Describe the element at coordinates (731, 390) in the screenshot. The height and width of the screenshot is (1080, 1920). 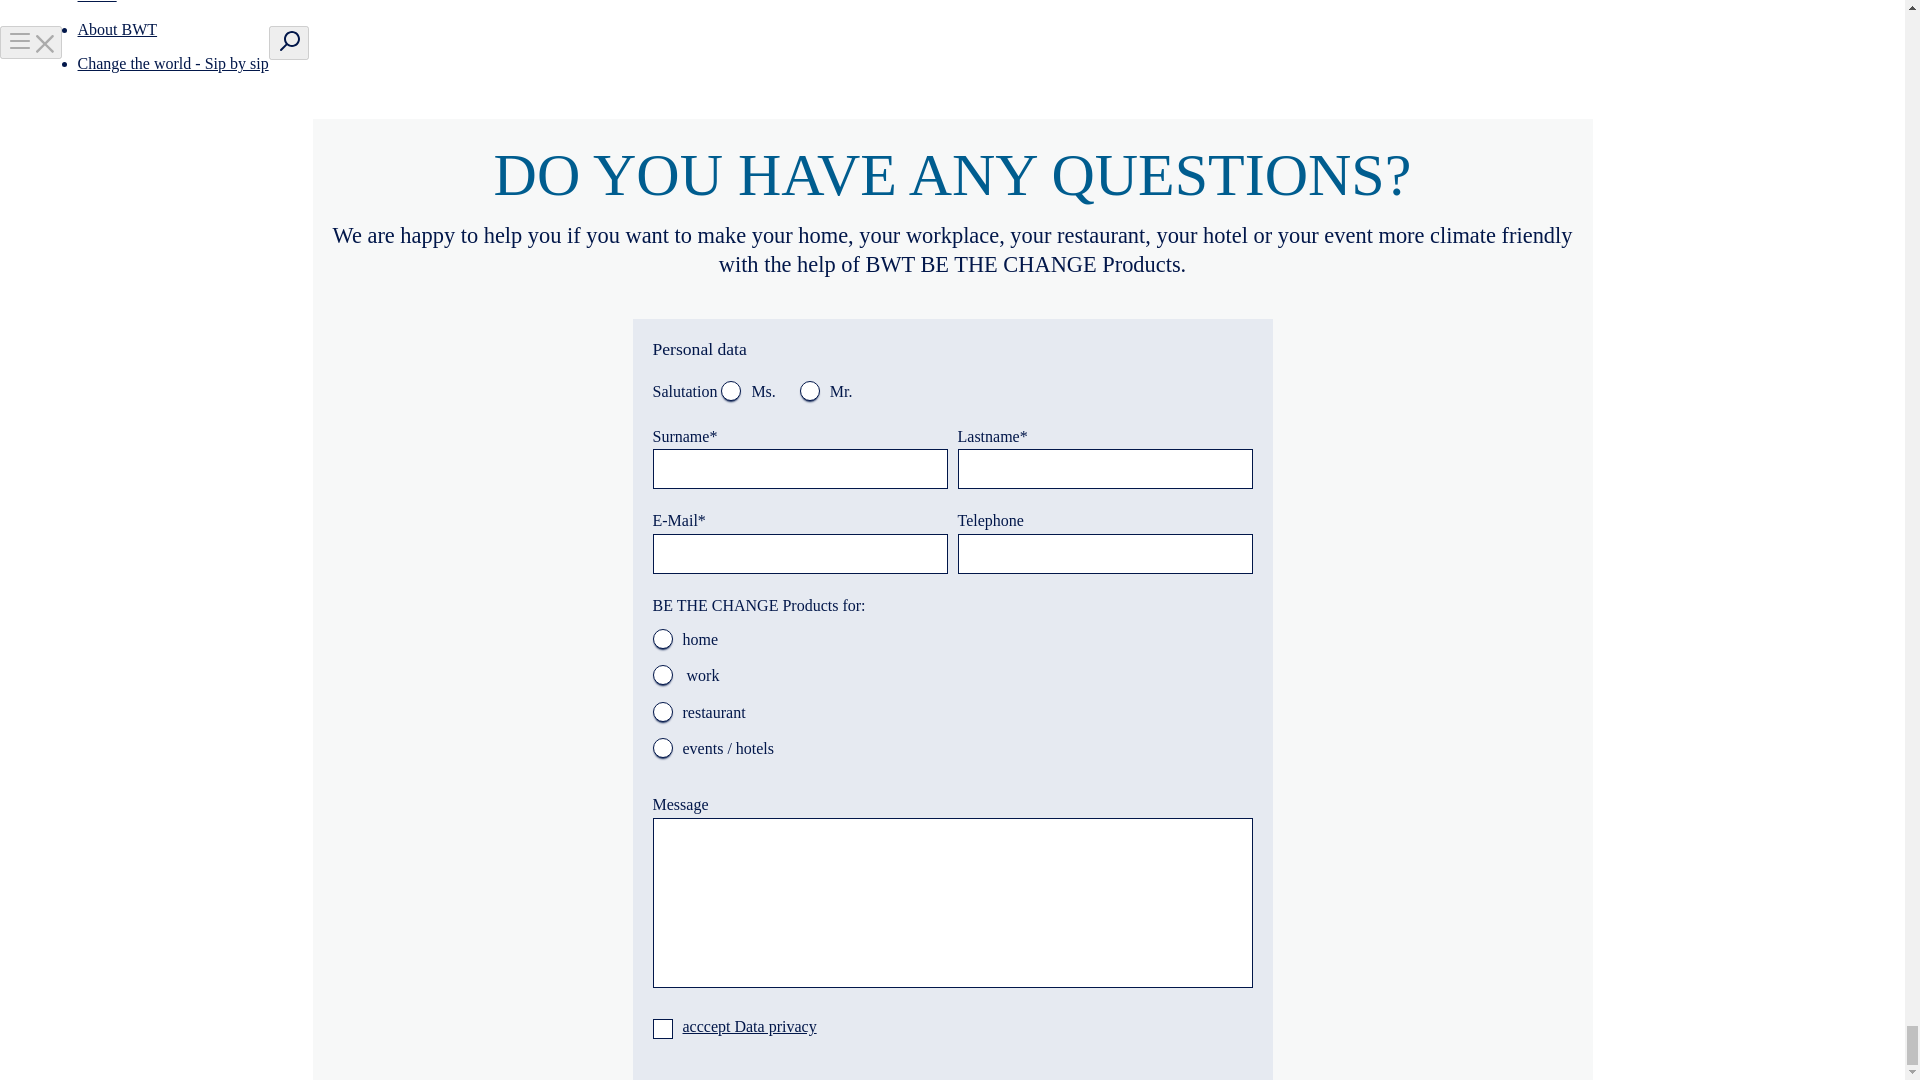
I see `Ms.` at that location.